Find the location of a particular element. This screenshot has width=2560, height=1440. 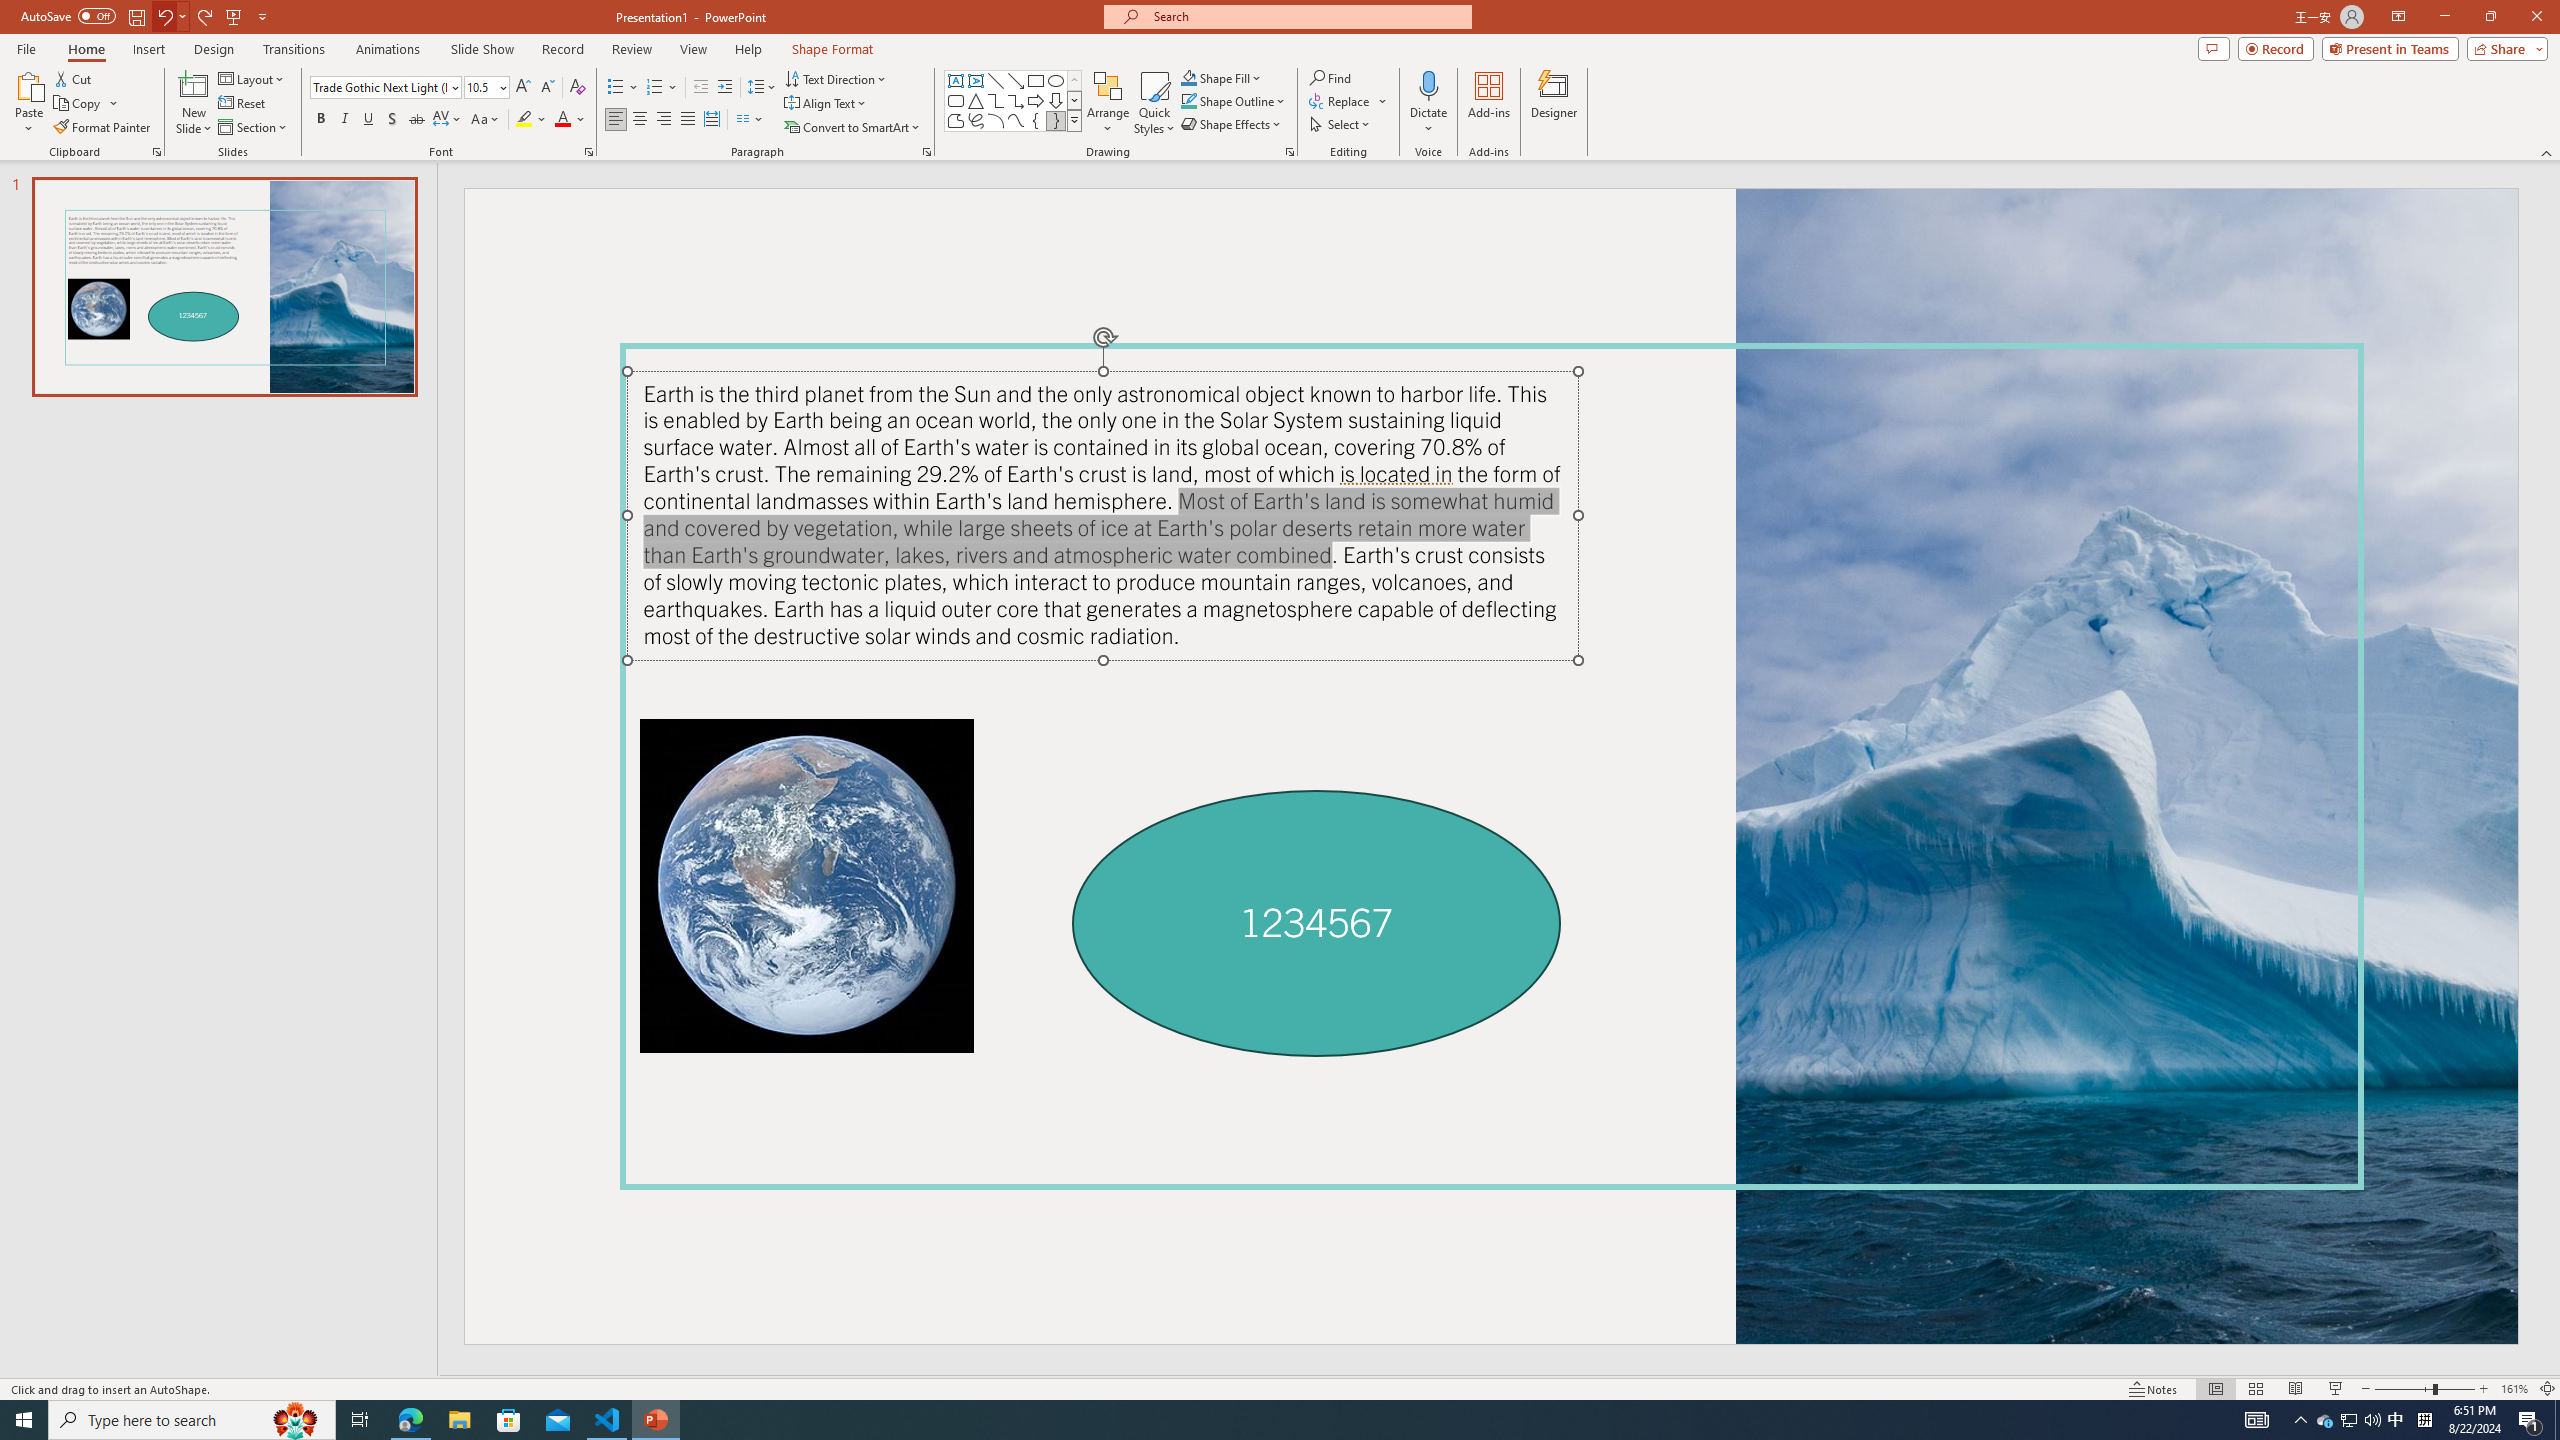

Font Color is located at coordinates (570, 120).